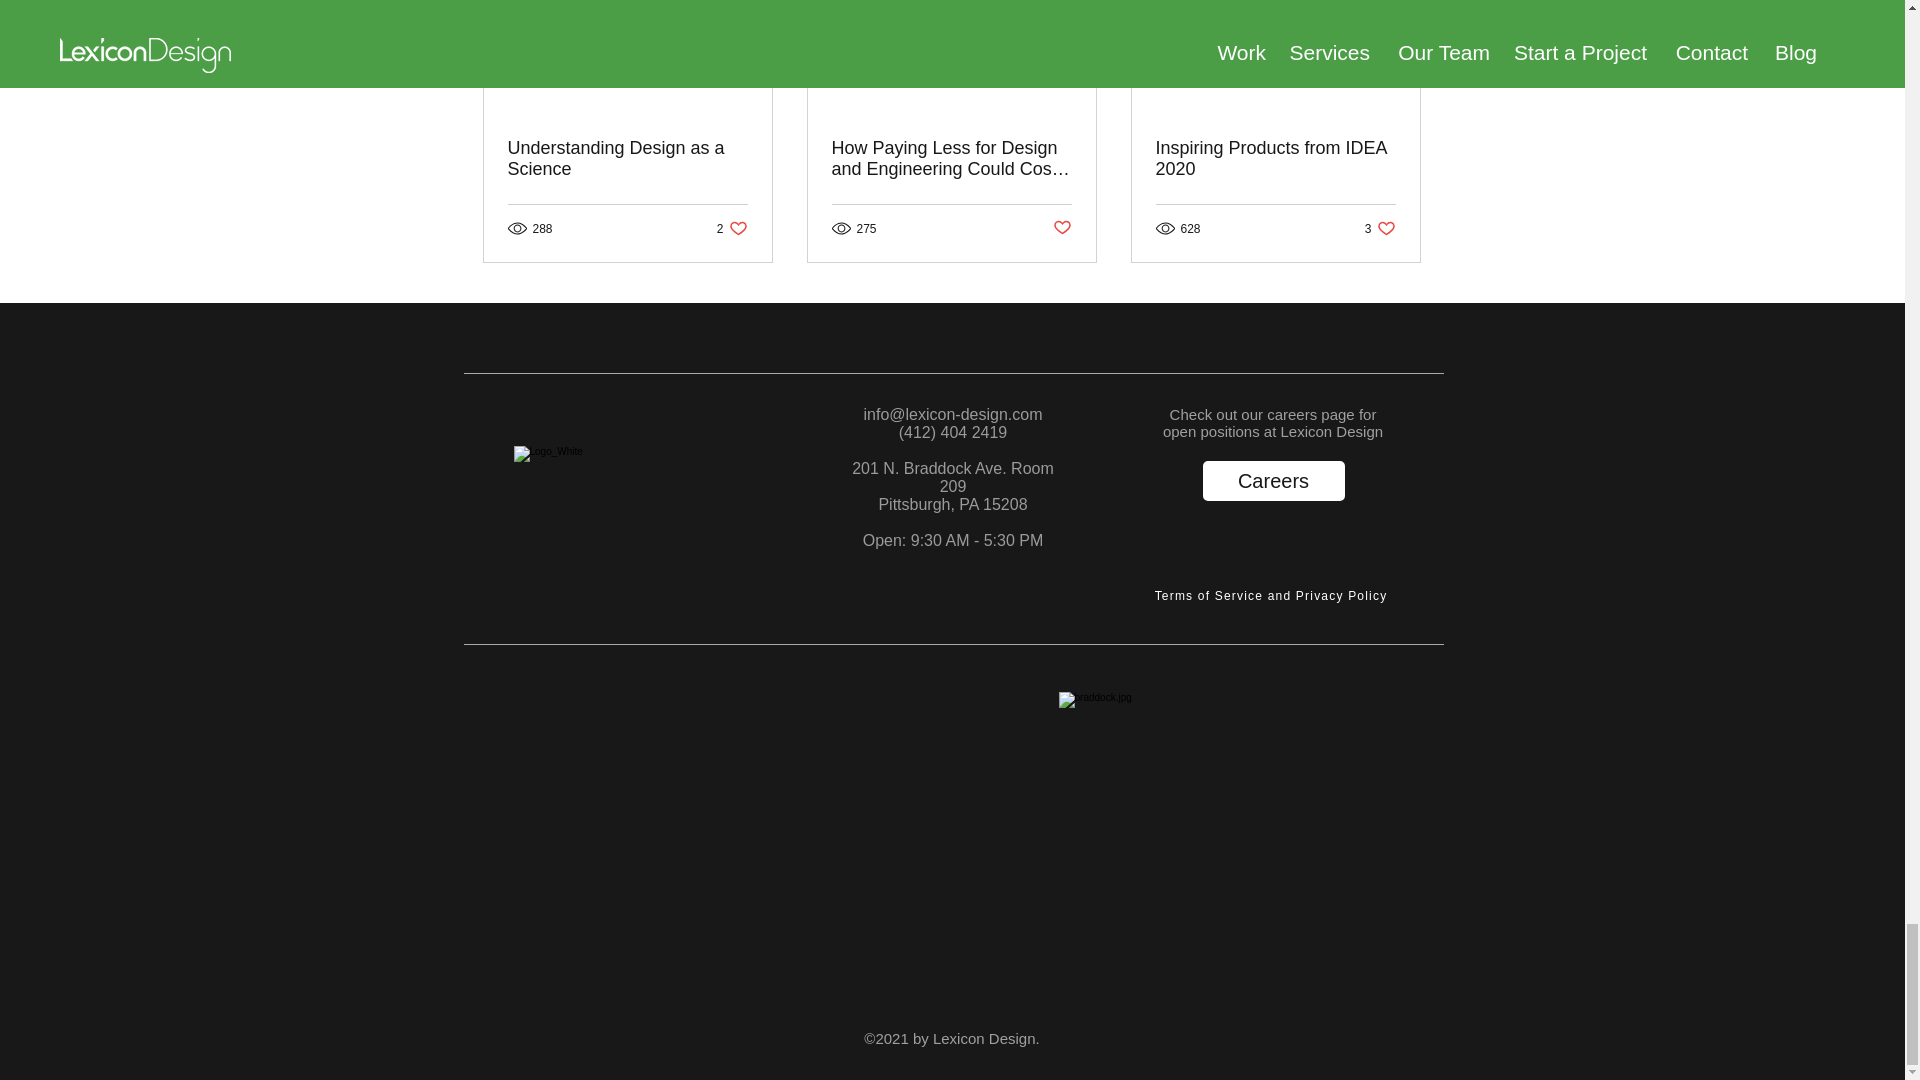  I want to click on Inspiring Products from IDEA 2020, so click(1273, 596).